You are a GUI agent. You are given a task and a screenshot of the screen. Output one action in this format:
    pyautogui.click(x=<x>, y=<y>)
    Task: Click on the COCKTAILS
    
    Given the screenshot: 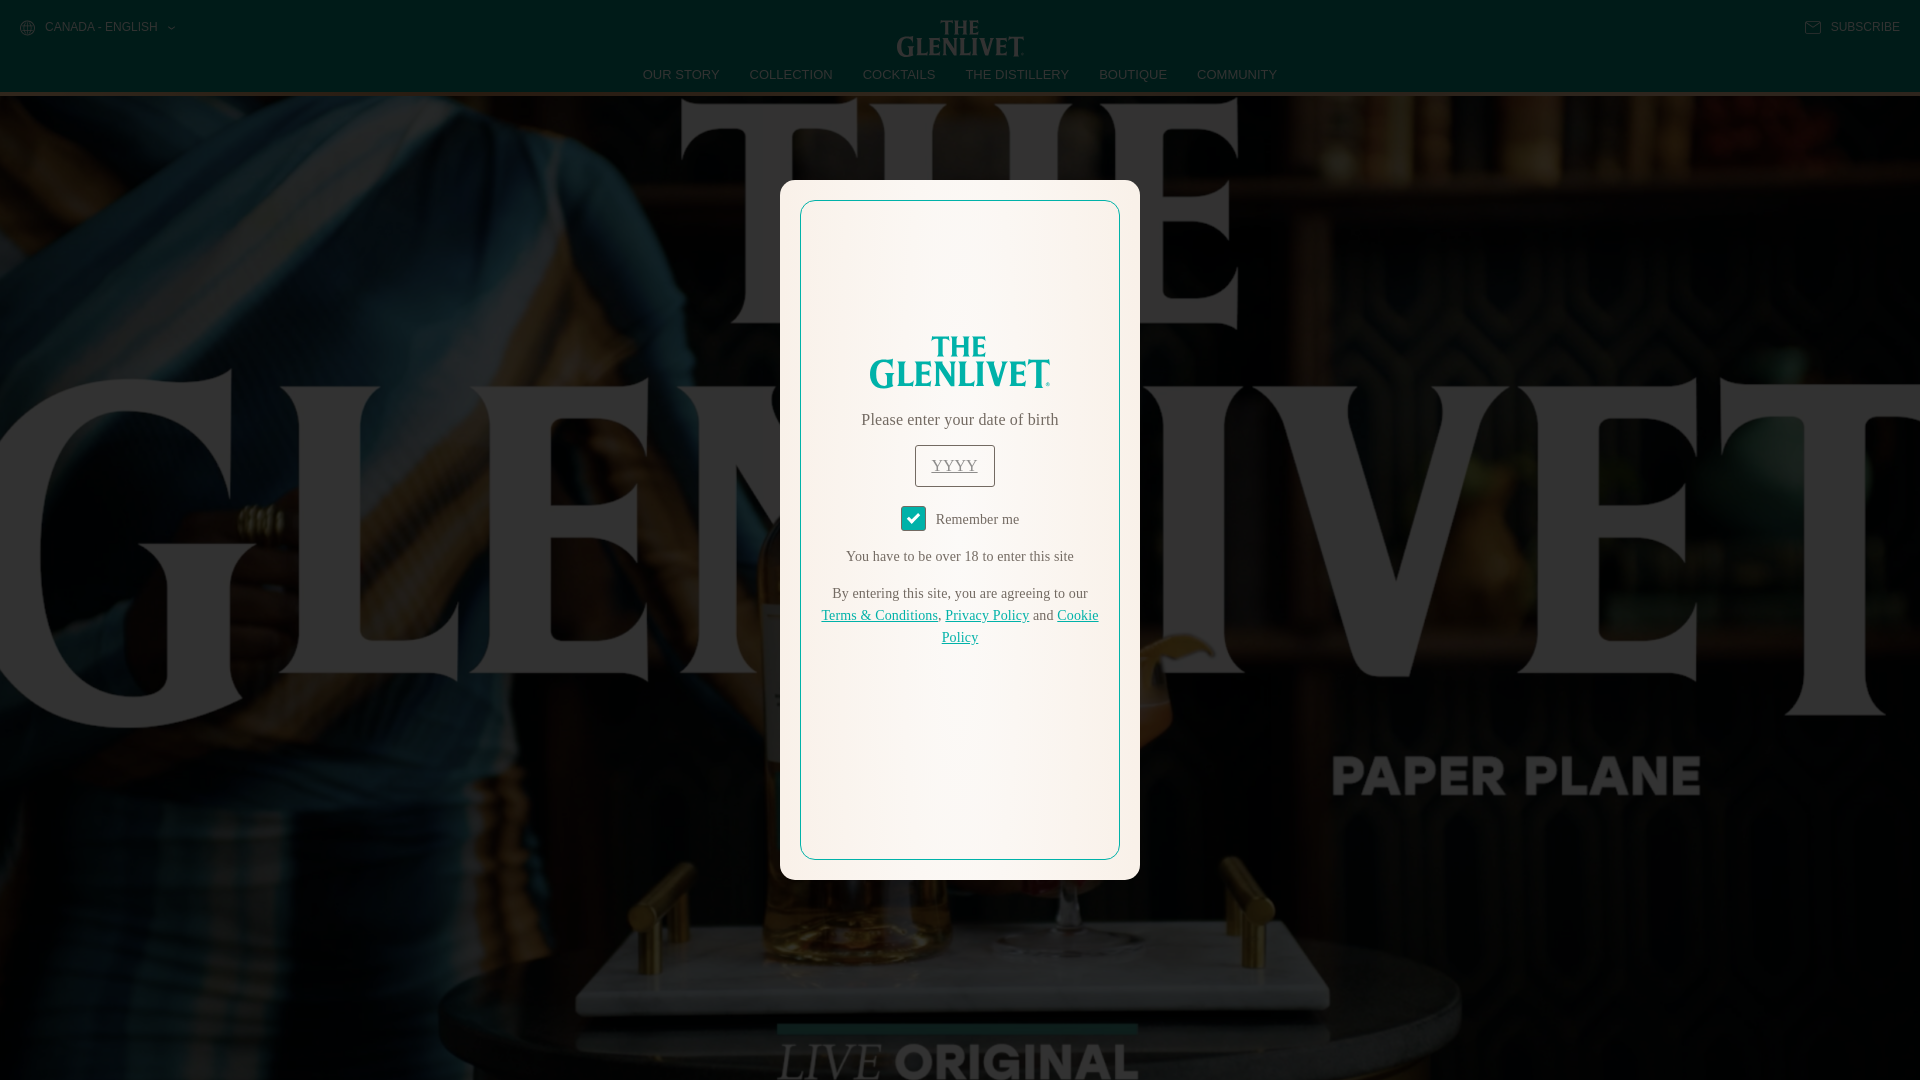 What is the action you would take?
    pyautogui.click(x=899, y=74)
    